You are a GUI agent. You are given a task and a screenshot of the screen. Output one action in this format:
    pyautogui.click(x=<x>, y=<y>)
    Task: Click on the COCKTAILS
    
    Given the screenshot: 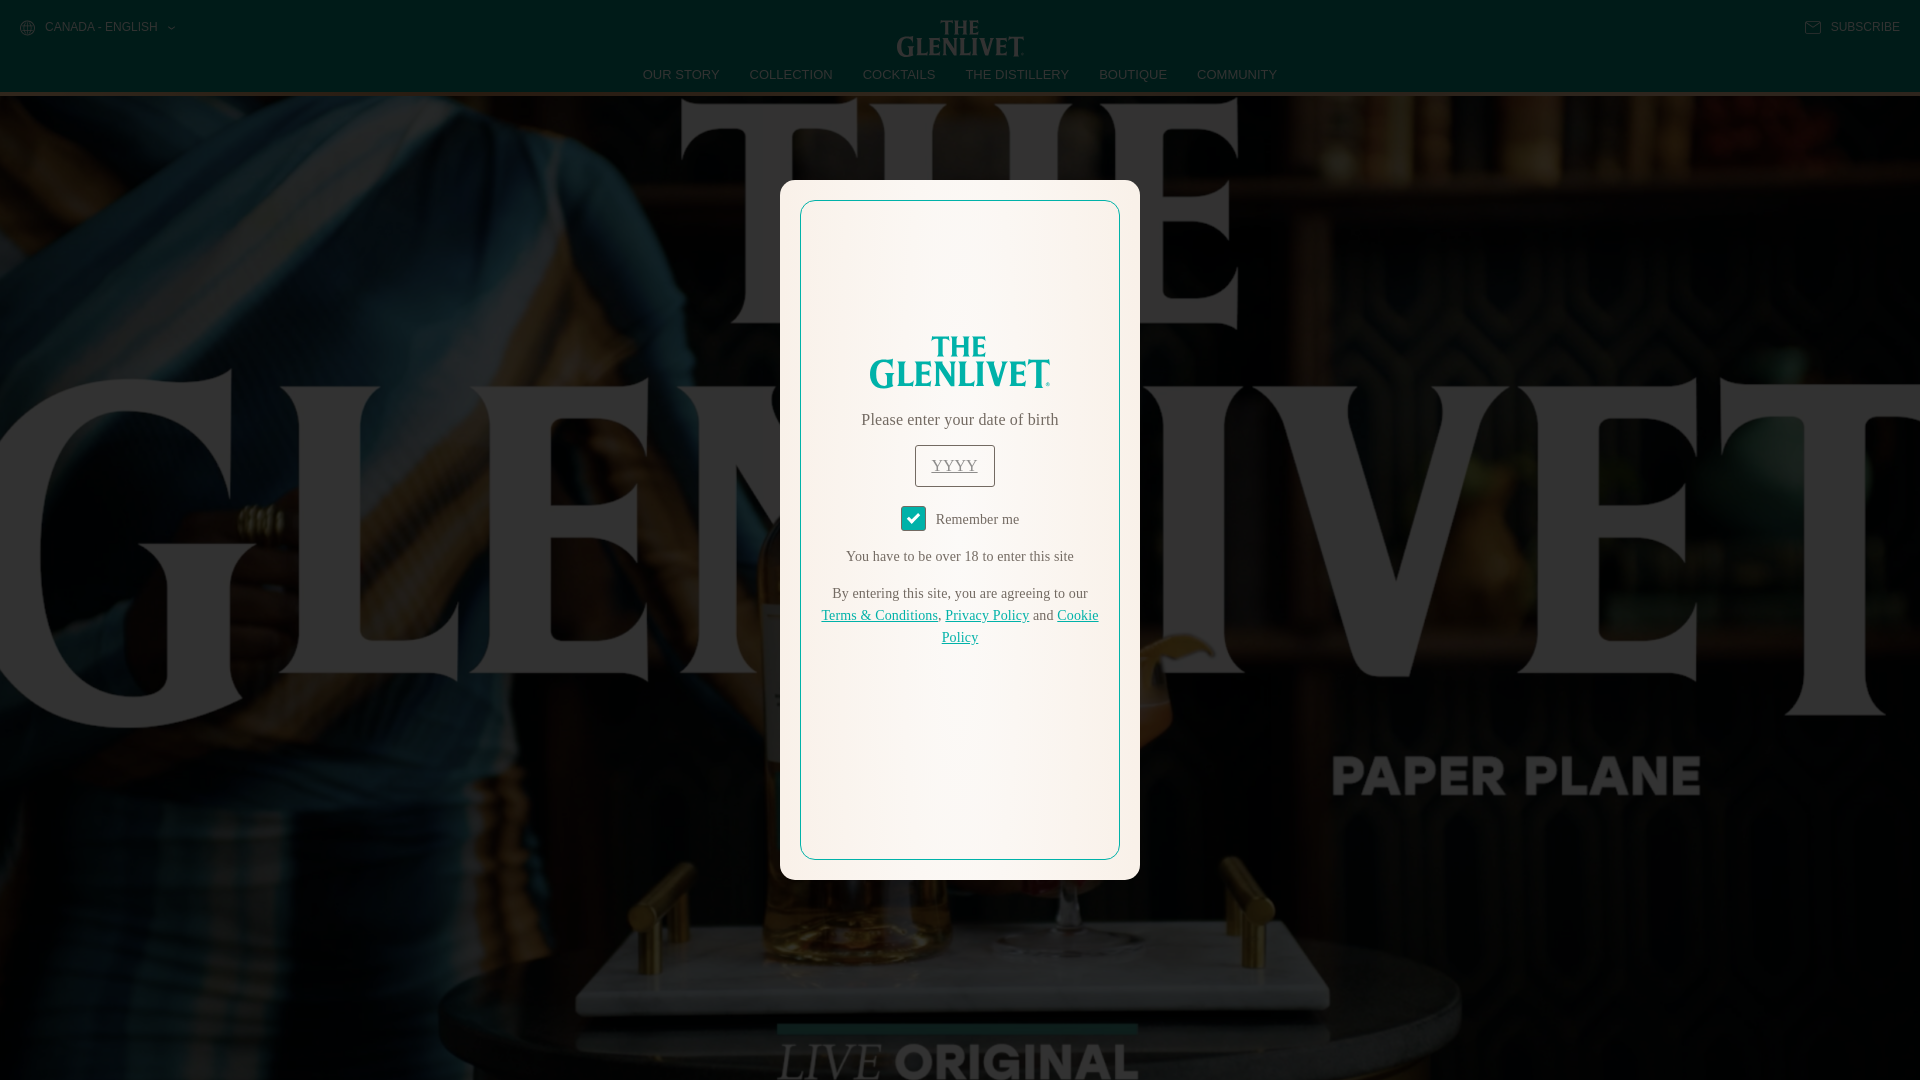 What is the action you would take?
    pyautogui.click(x=899, y=74)
    